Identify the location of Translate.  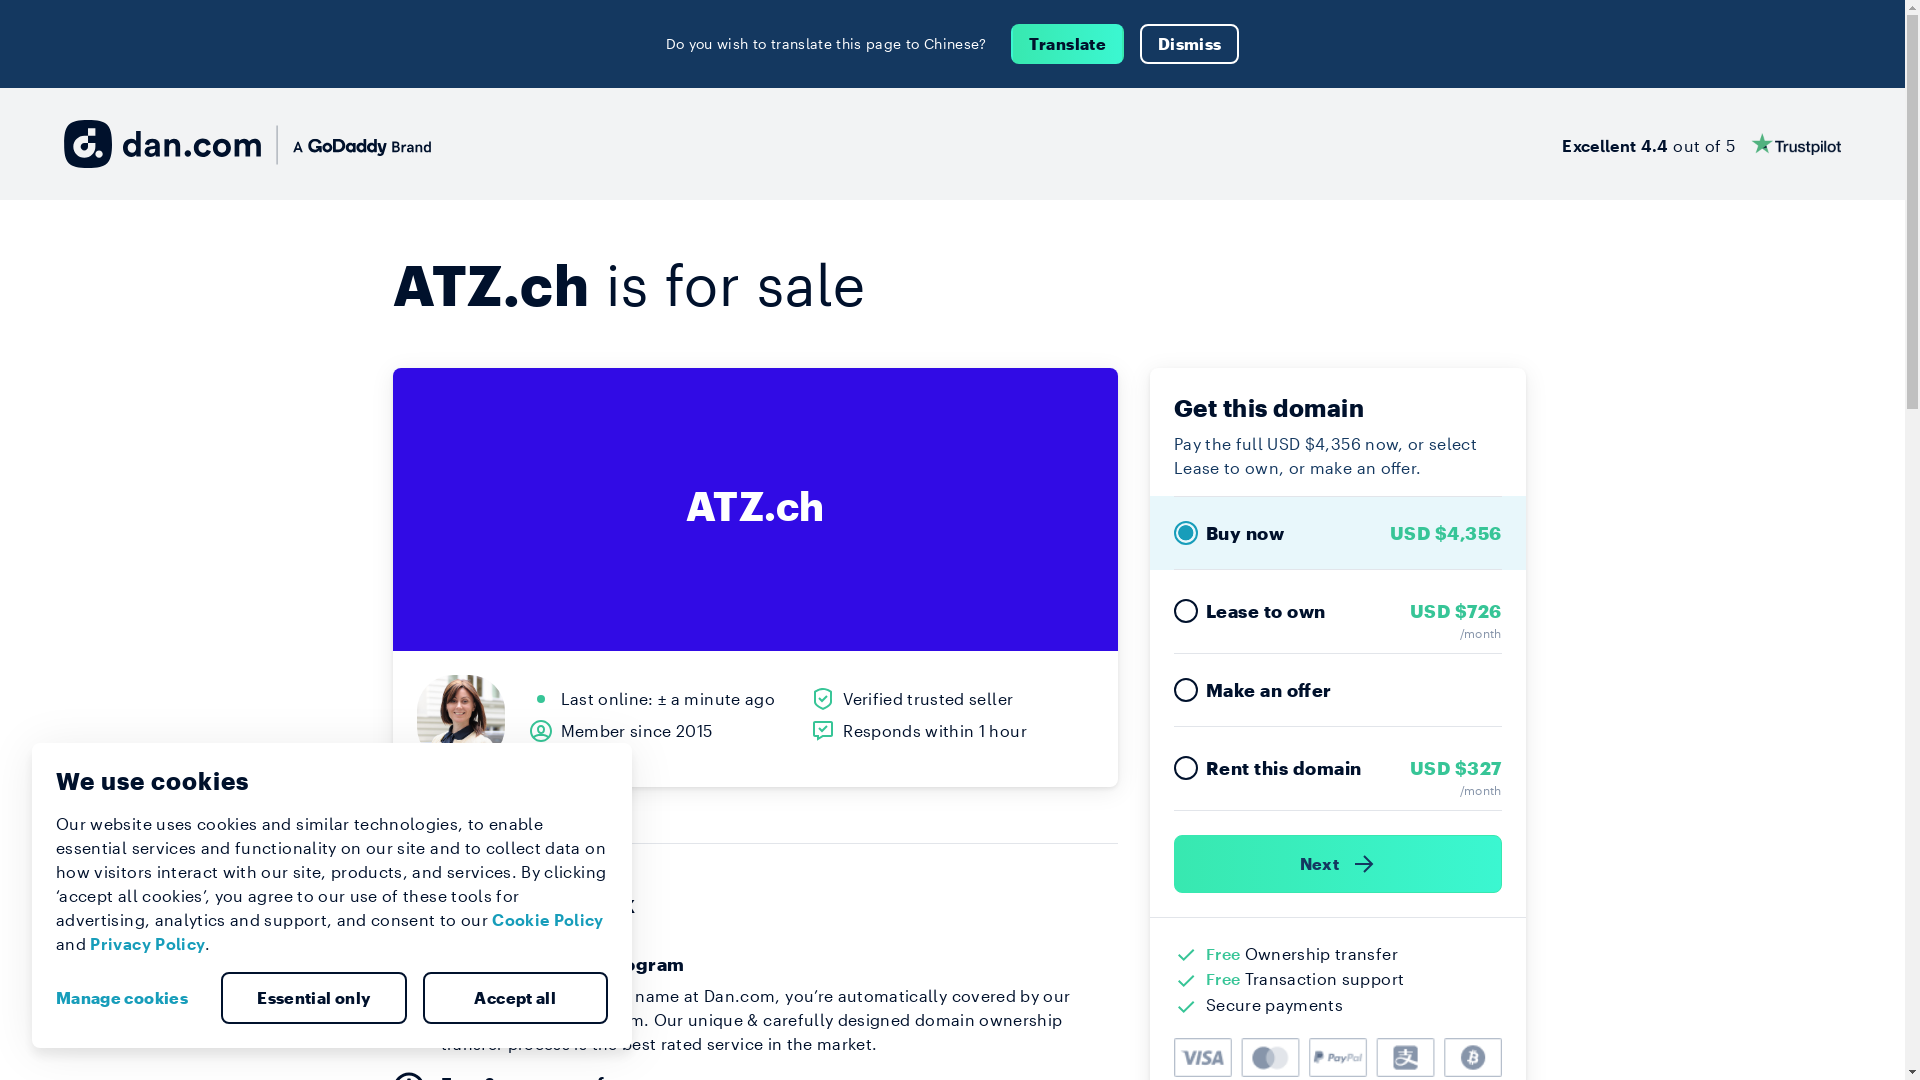
(1068, 44).